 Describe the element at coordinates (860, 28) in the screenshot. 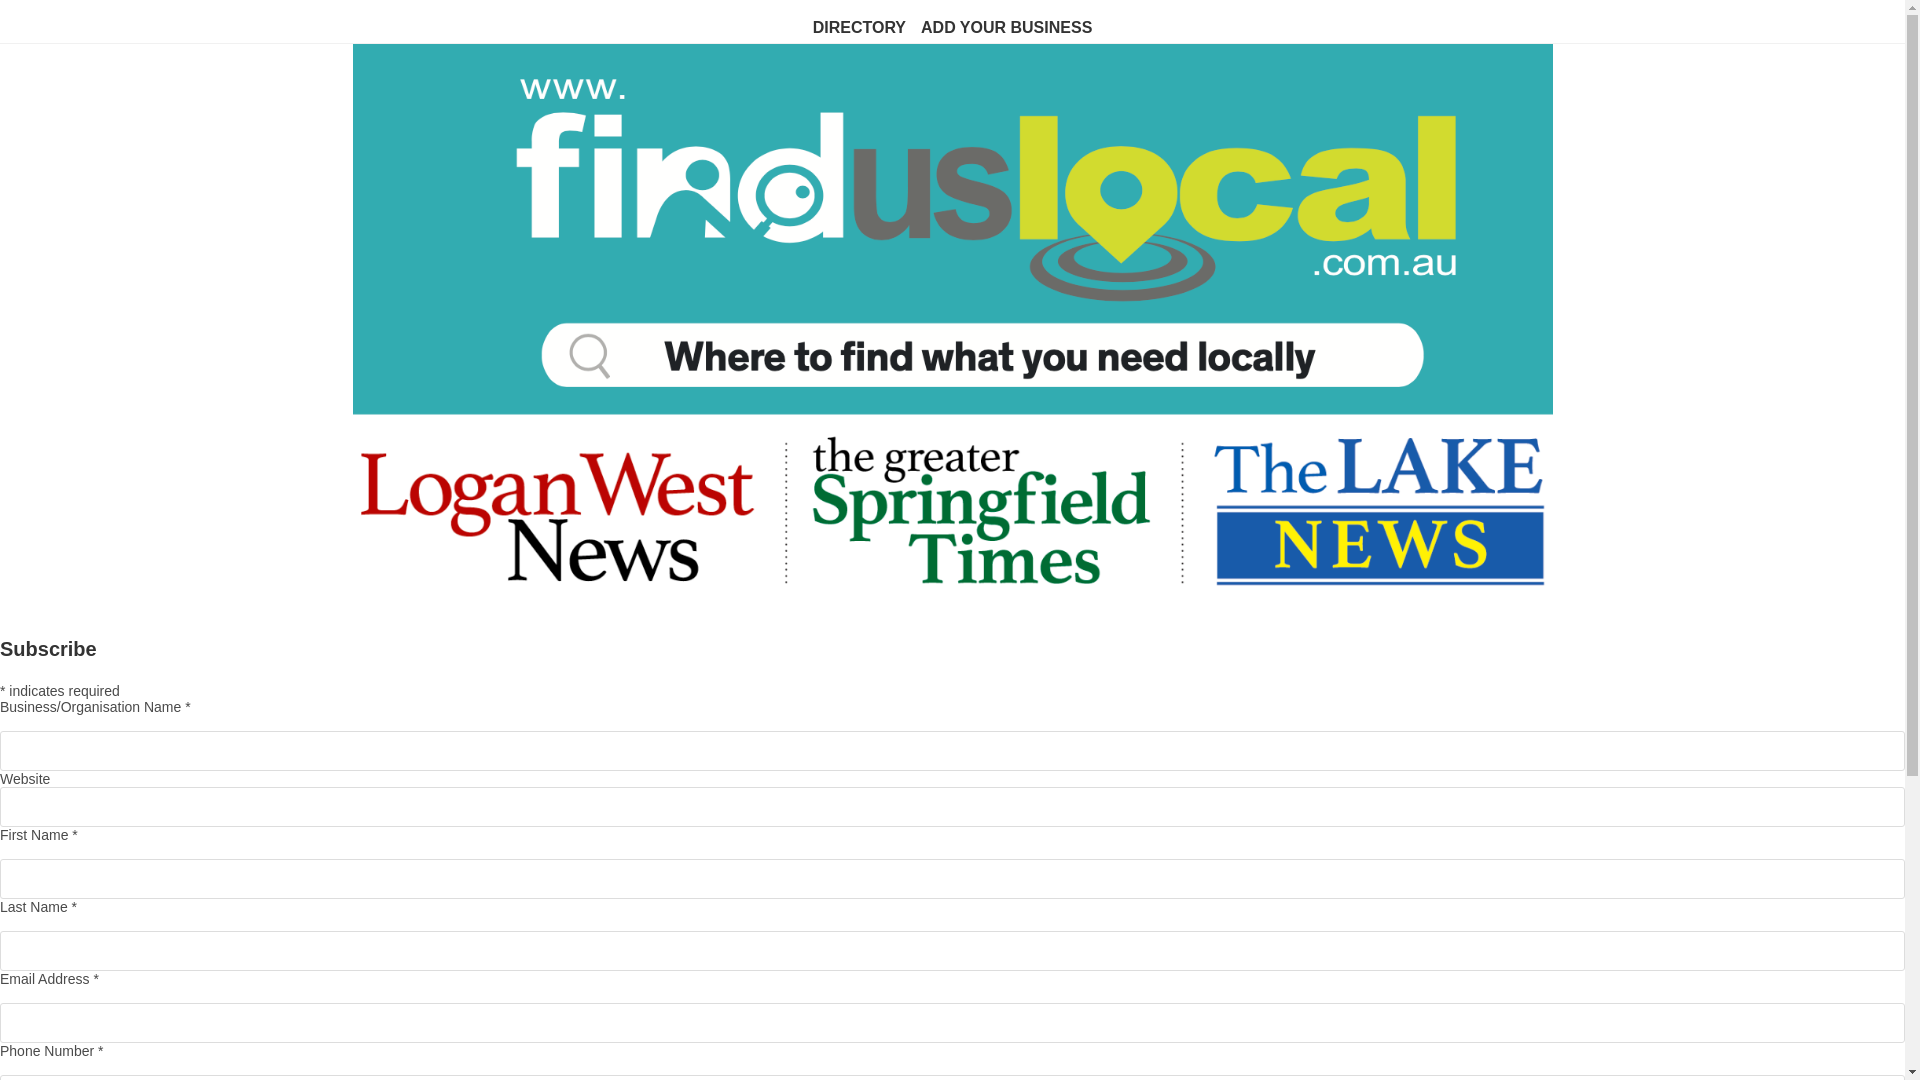

I see `DIRECTORY` at that location.